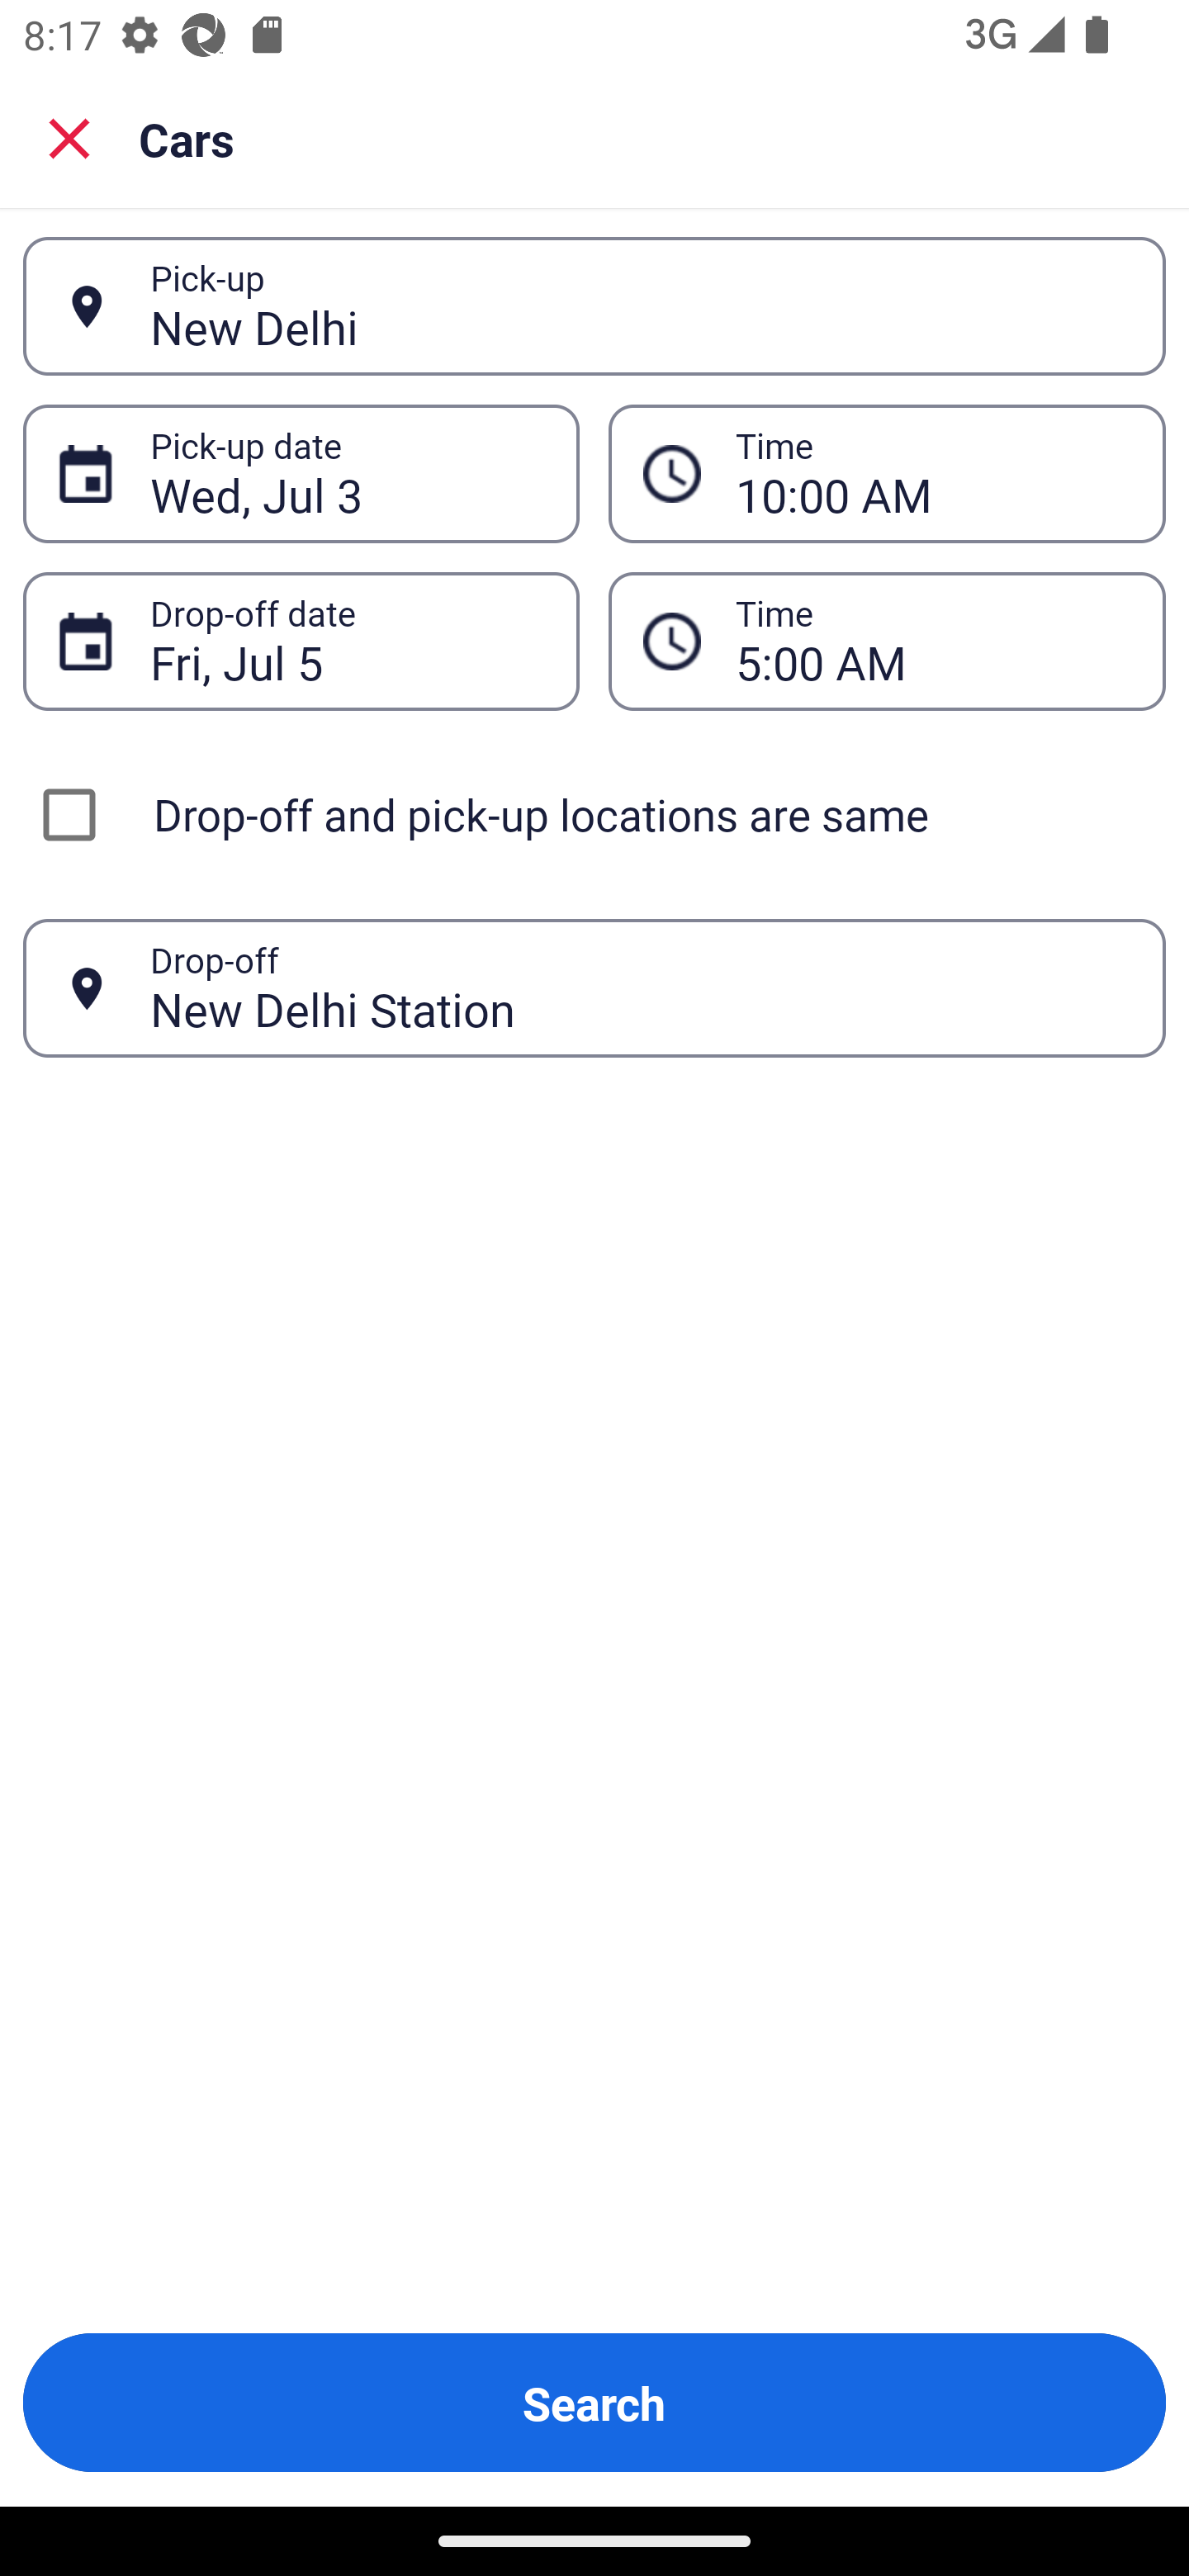 This screenshot has height=2576, width=1189. Describe the element at coordinates (69, 137) in the screenshot. I see `Close search screen` at that location.